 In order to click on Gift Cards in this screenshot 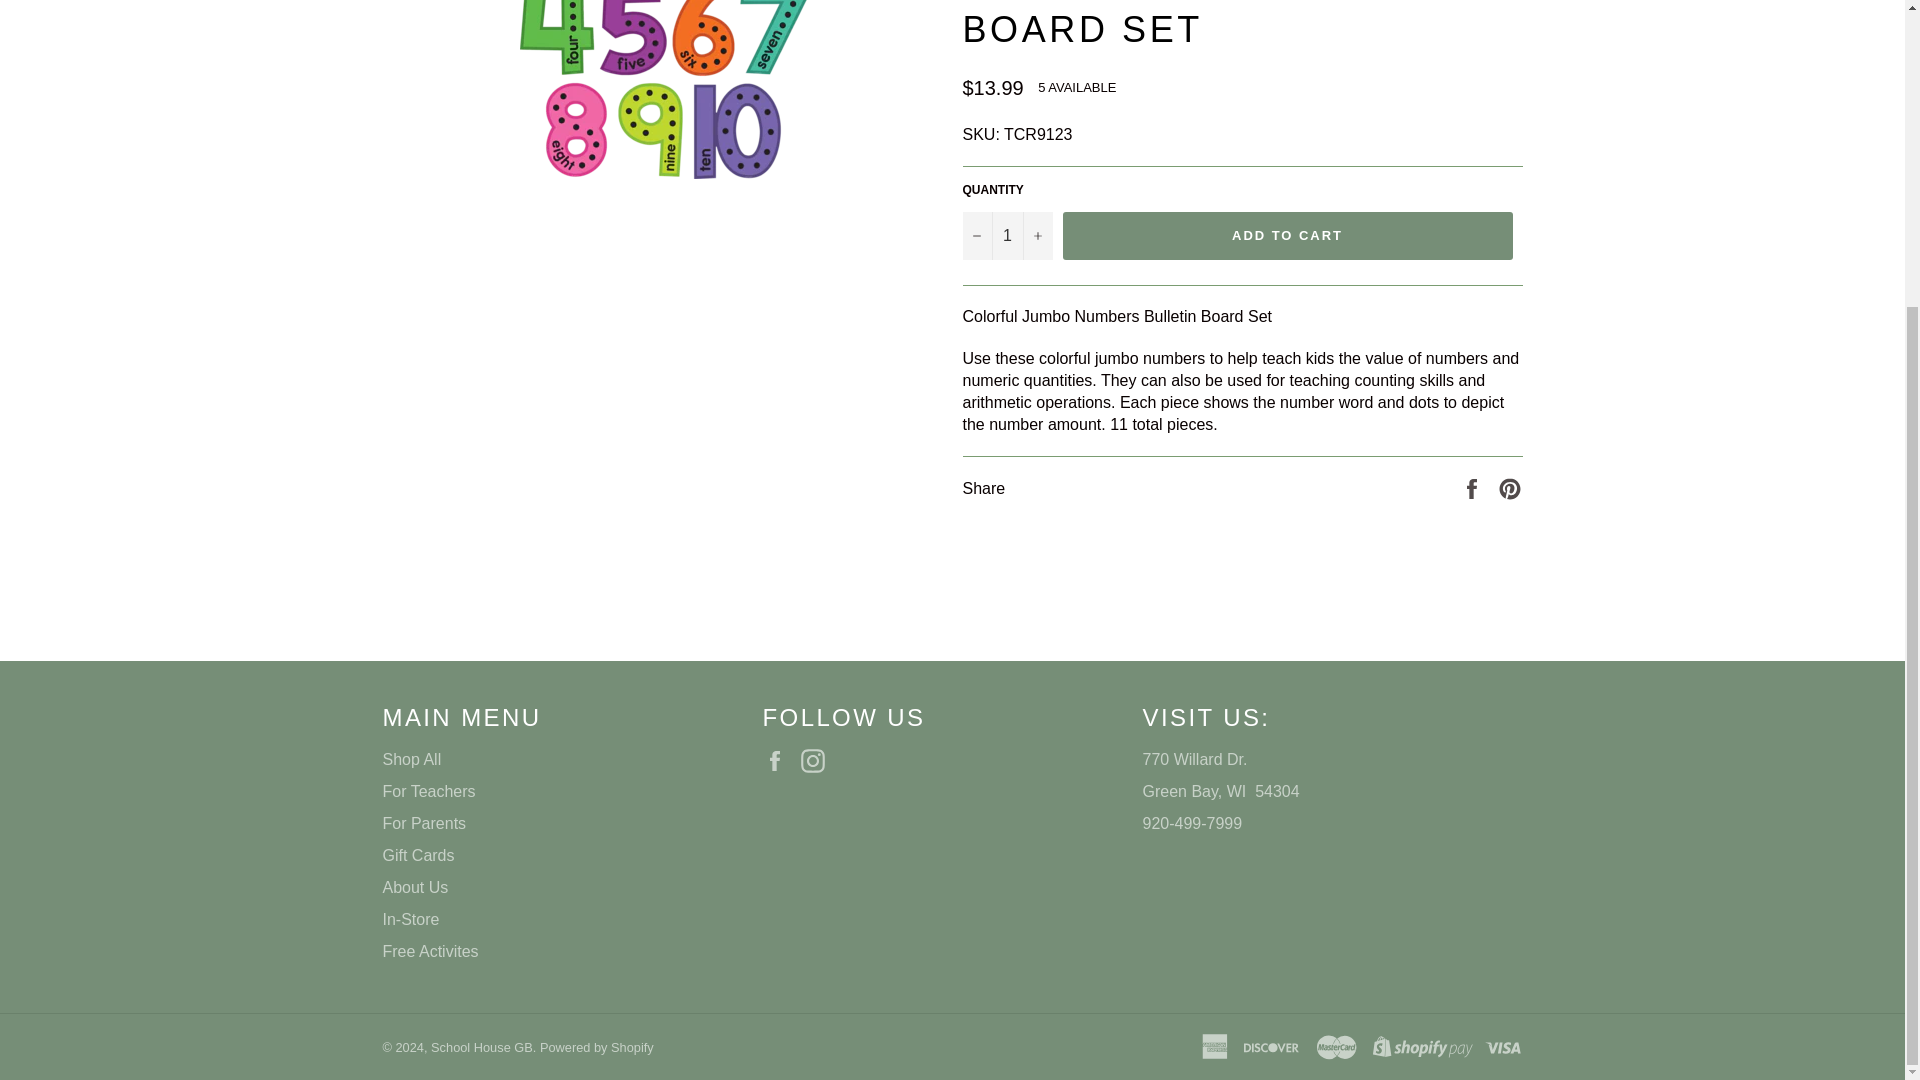, I will do `click(418, 855)`.